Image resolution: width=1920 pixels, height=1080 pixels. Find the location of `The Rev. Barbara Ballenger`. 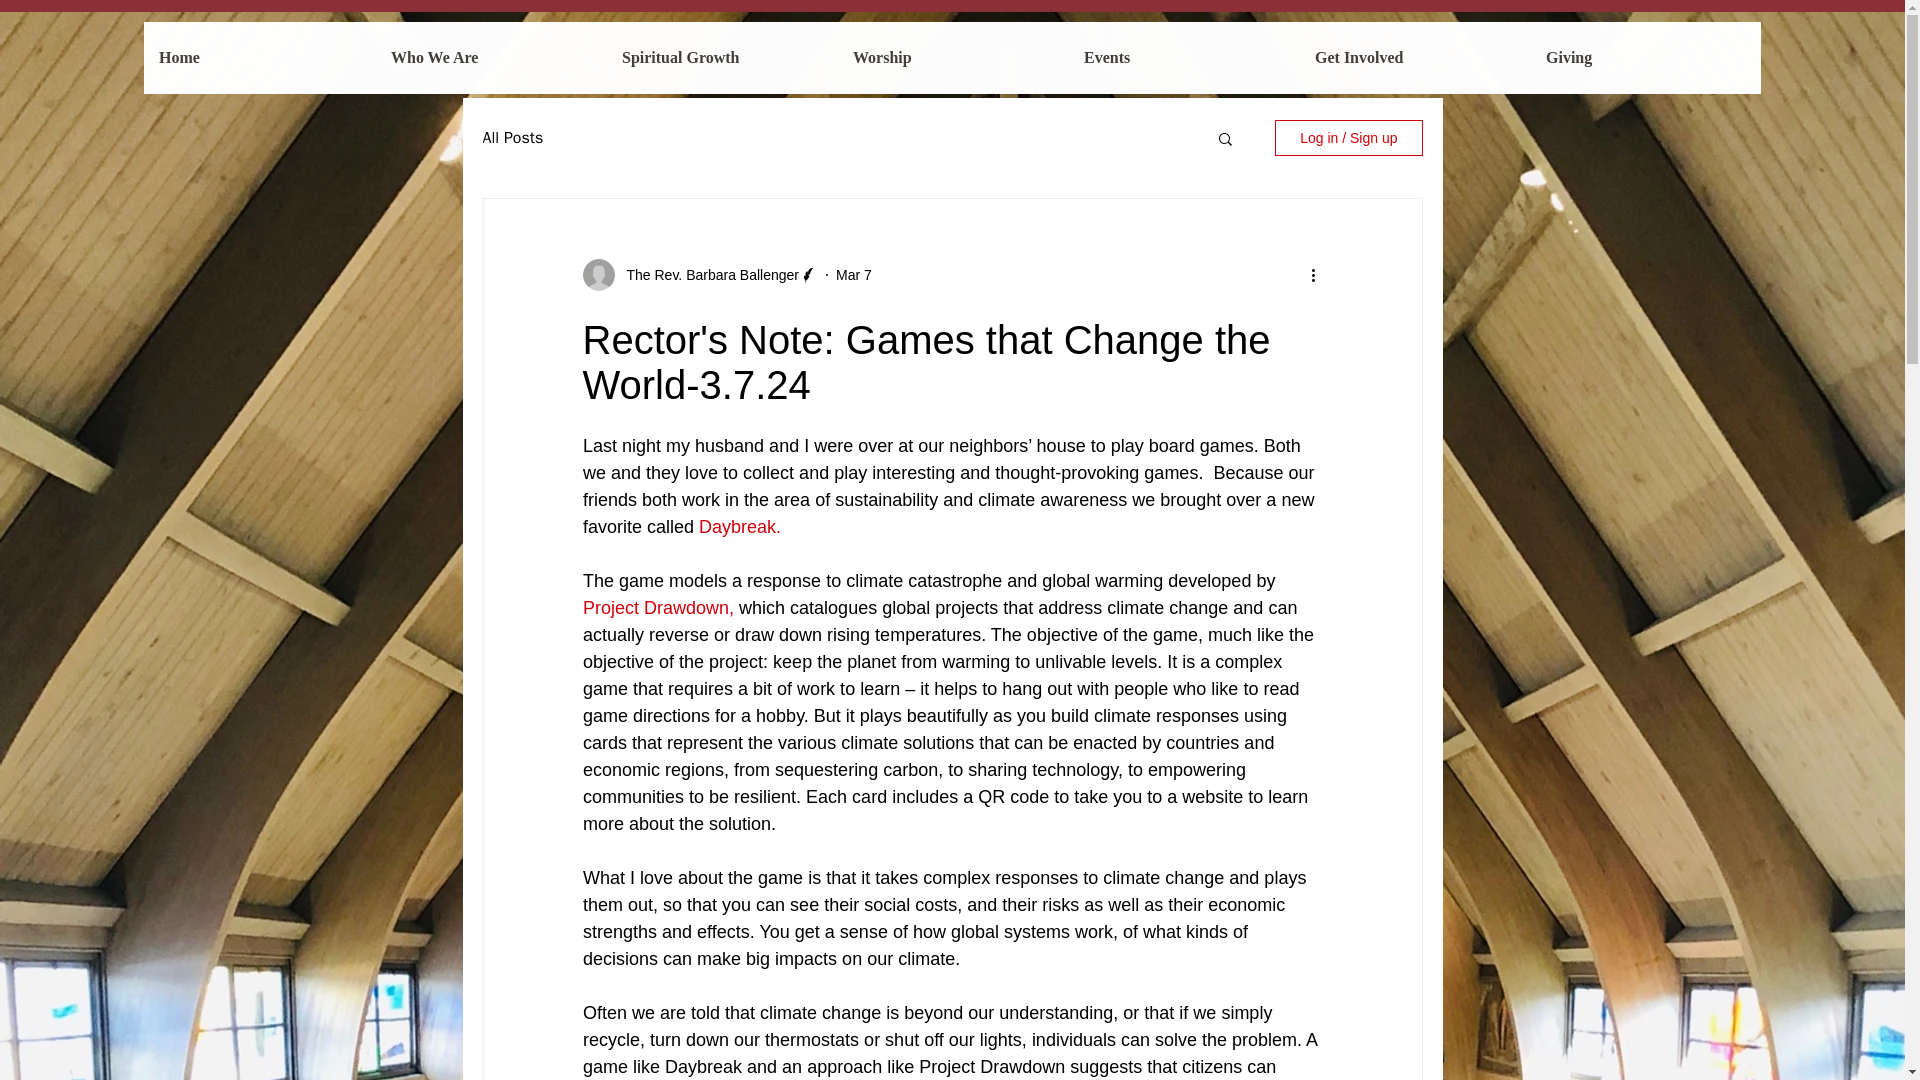

The Rev. Barbara Ballenger is located at coordinates (706, 274).